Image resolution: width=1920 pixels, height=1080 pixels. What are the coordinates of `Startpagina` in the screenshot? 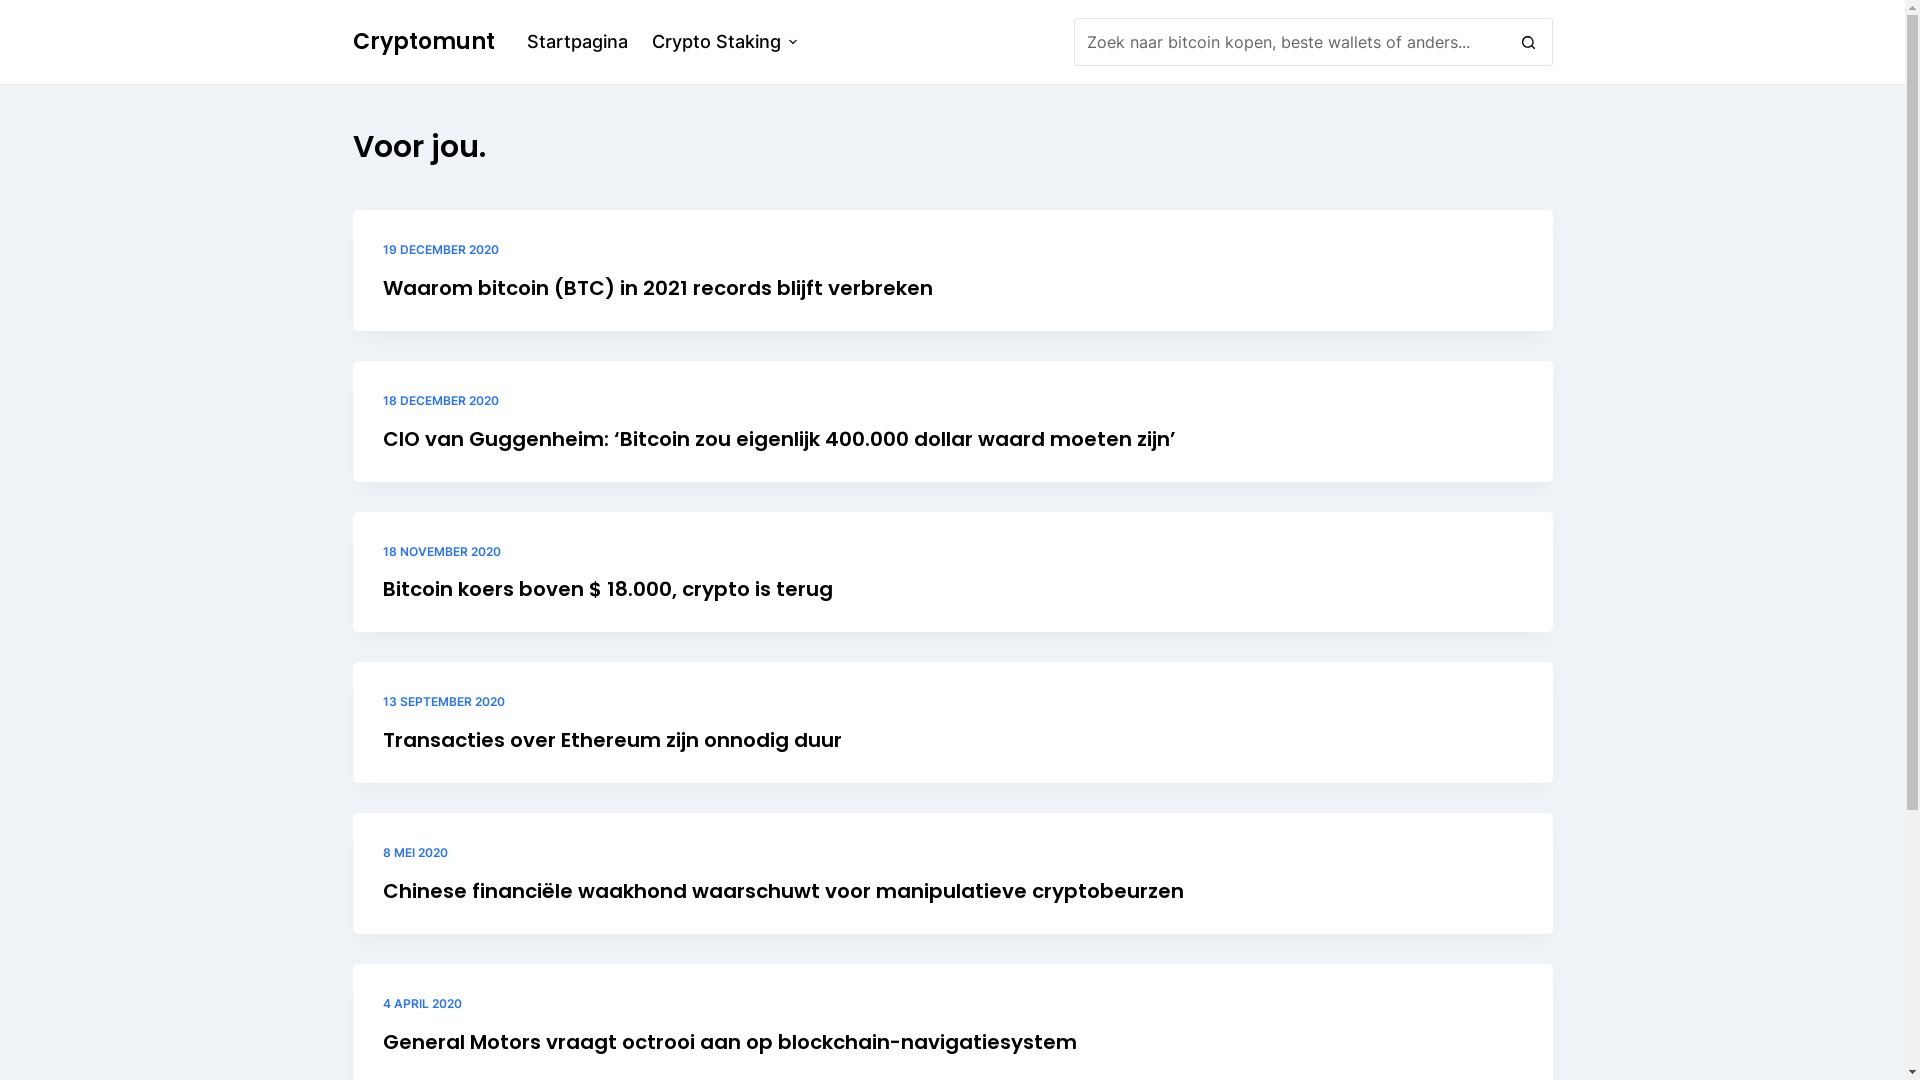 It's located at (576, 42).